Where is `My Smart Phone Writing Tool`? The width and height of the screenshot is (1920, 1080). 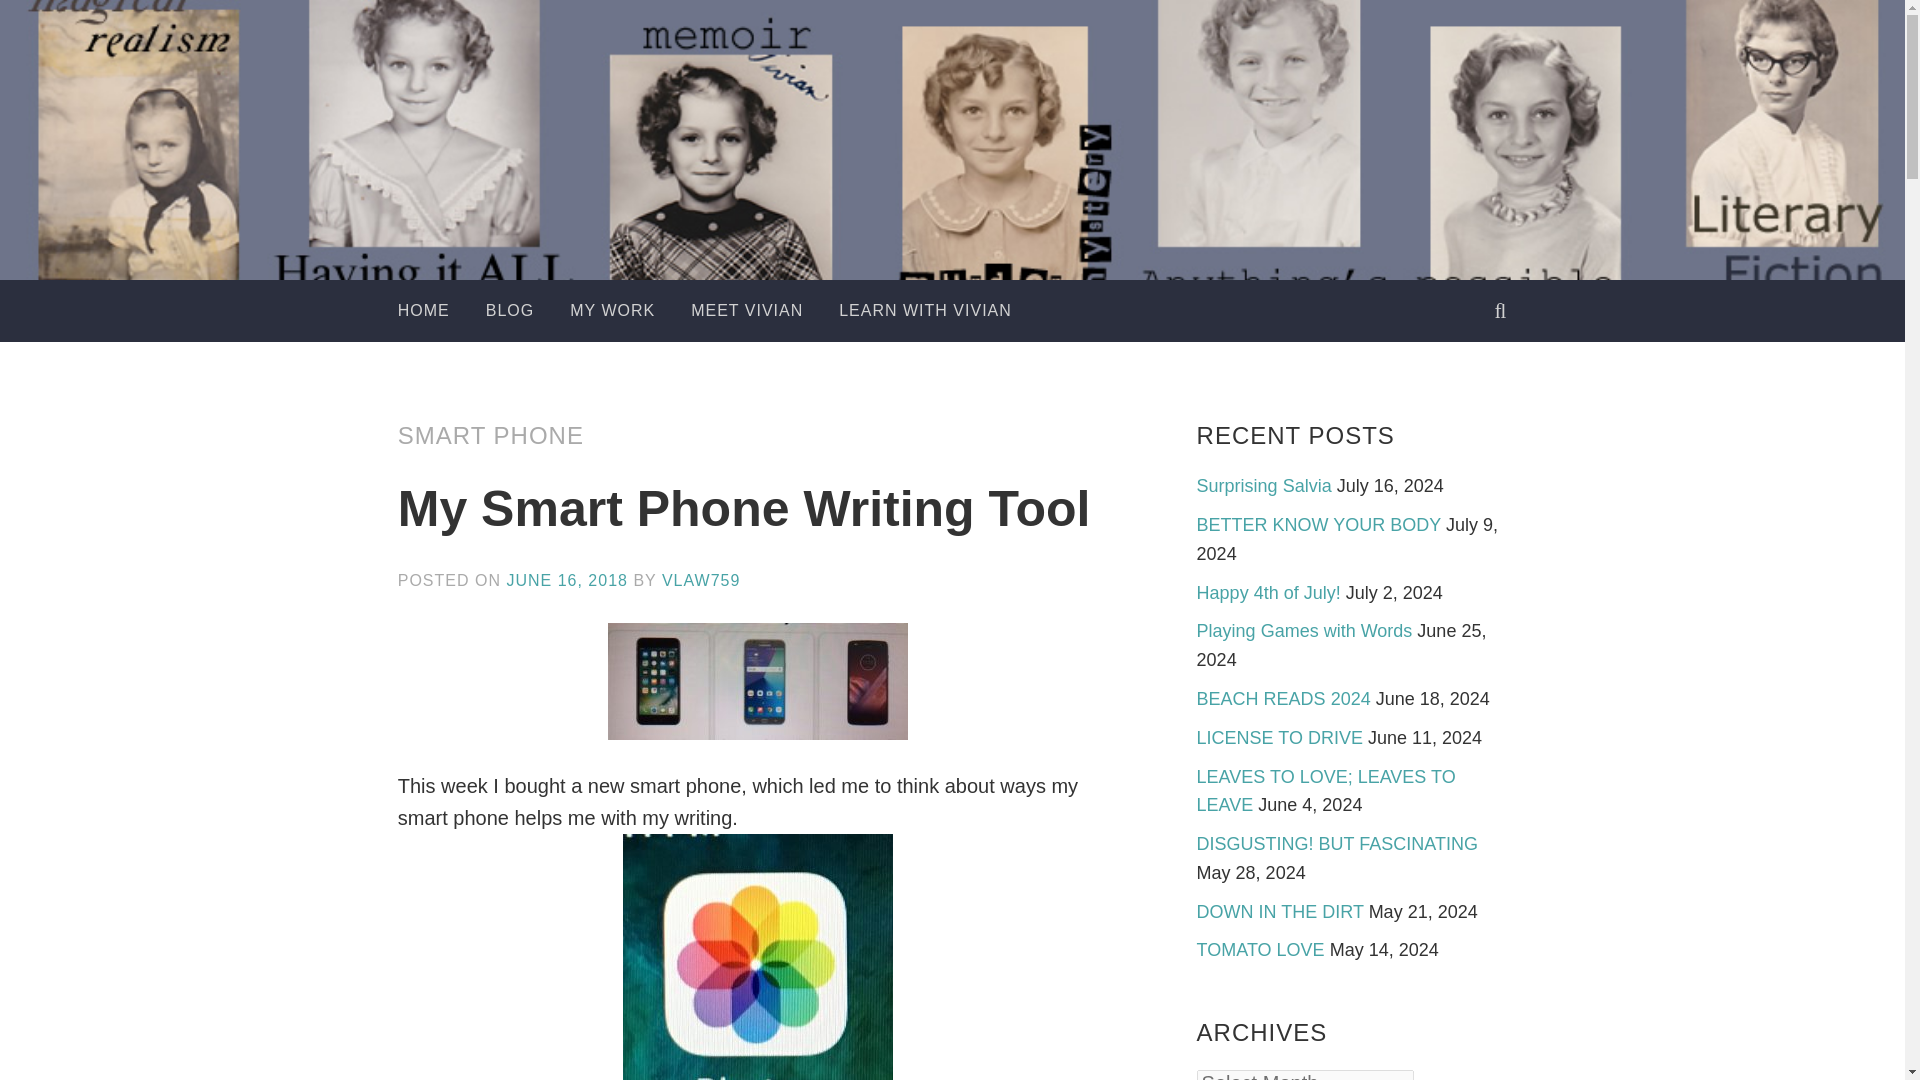 My Smart Phone Writing Tool is located at coordinates (744, 508).